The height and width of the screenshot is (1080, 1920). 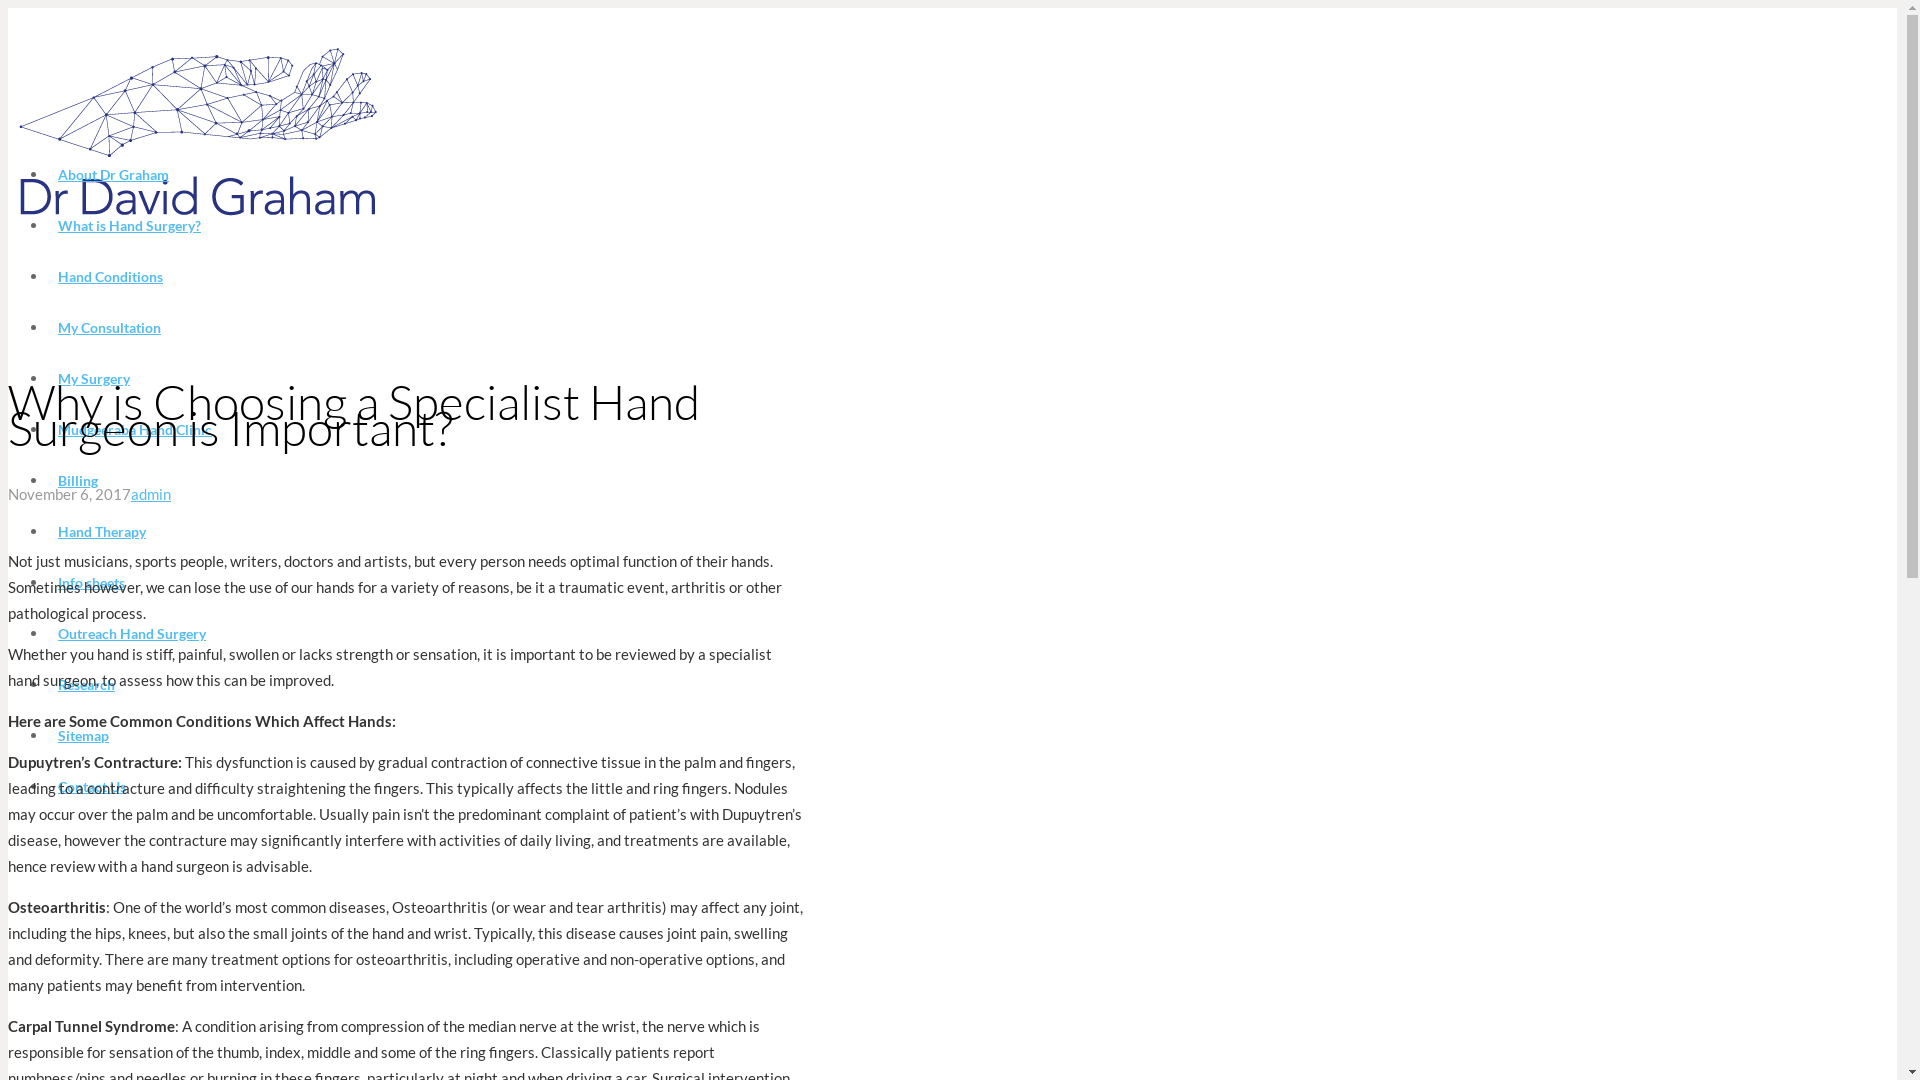 I want to click on My Surgery, so click(x=94, y=378).